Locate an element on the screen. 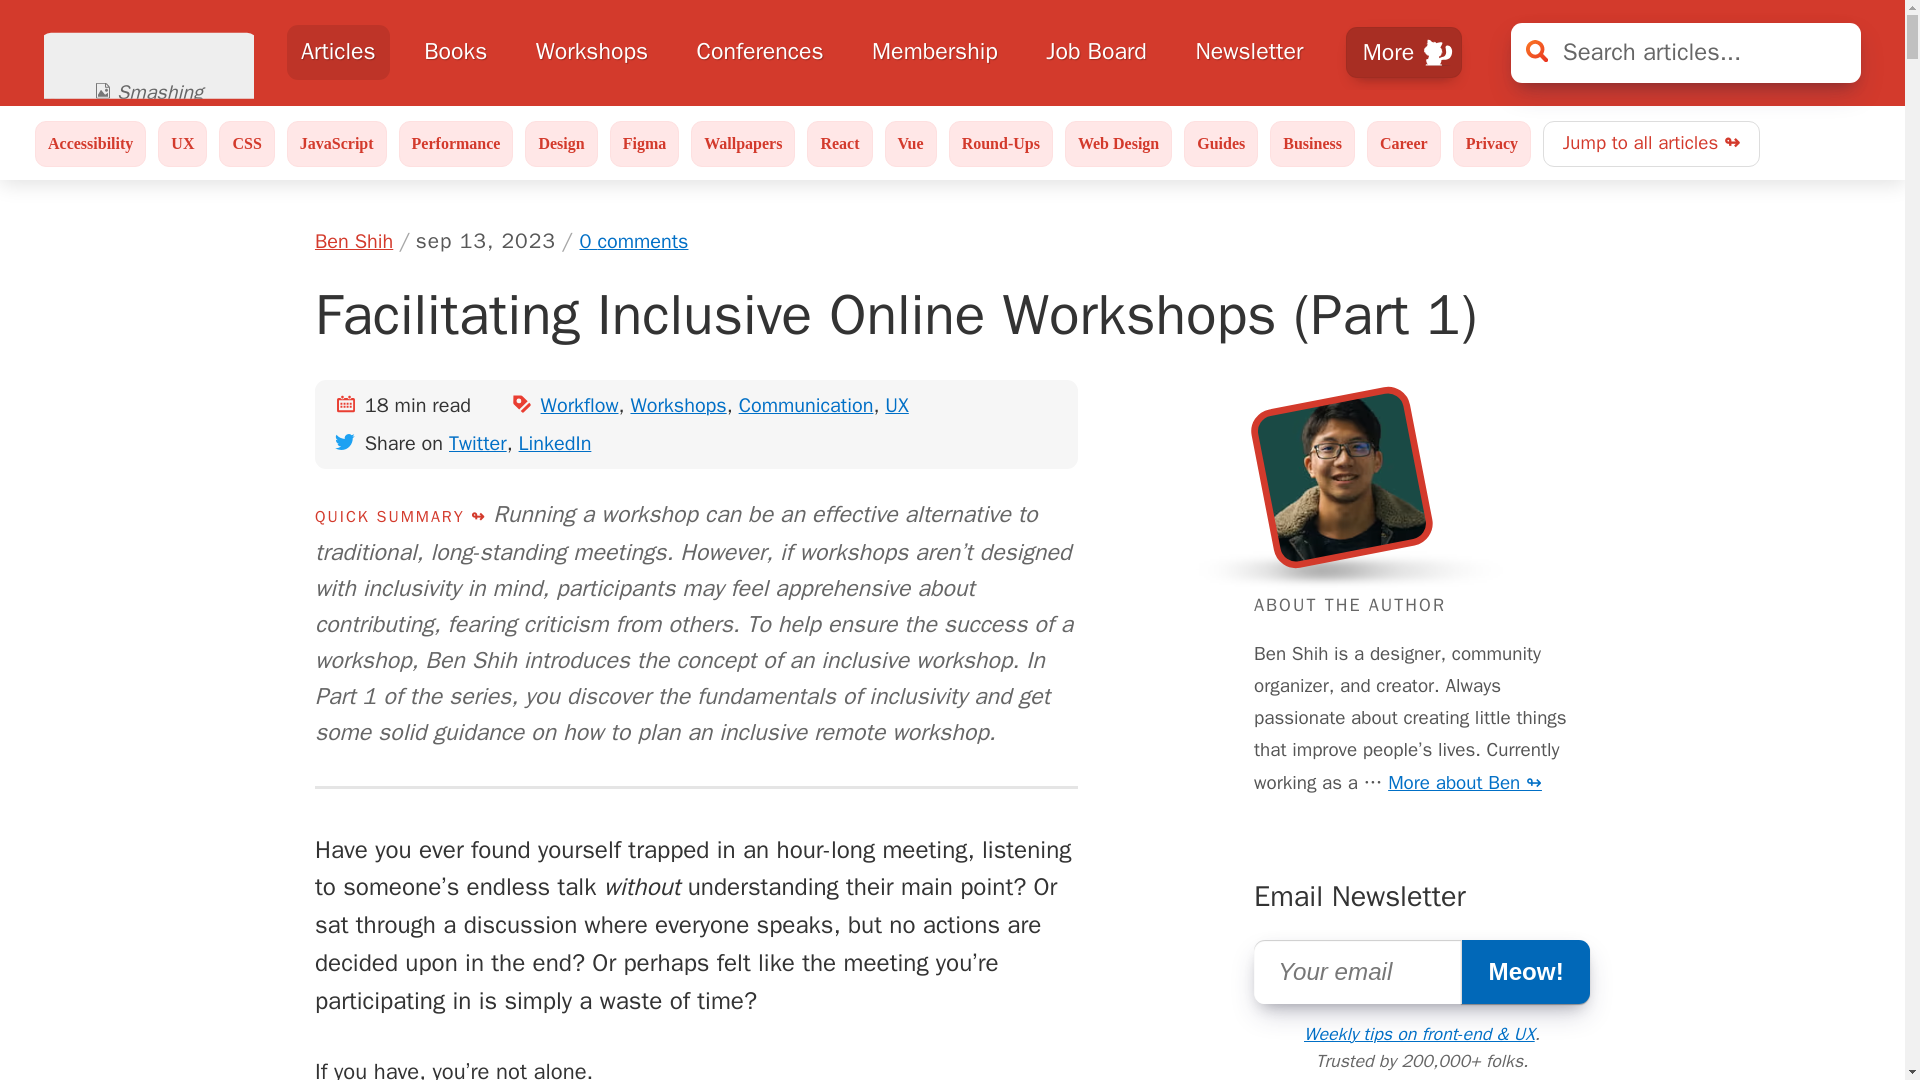  Performance is located at coordinates (456, 144).